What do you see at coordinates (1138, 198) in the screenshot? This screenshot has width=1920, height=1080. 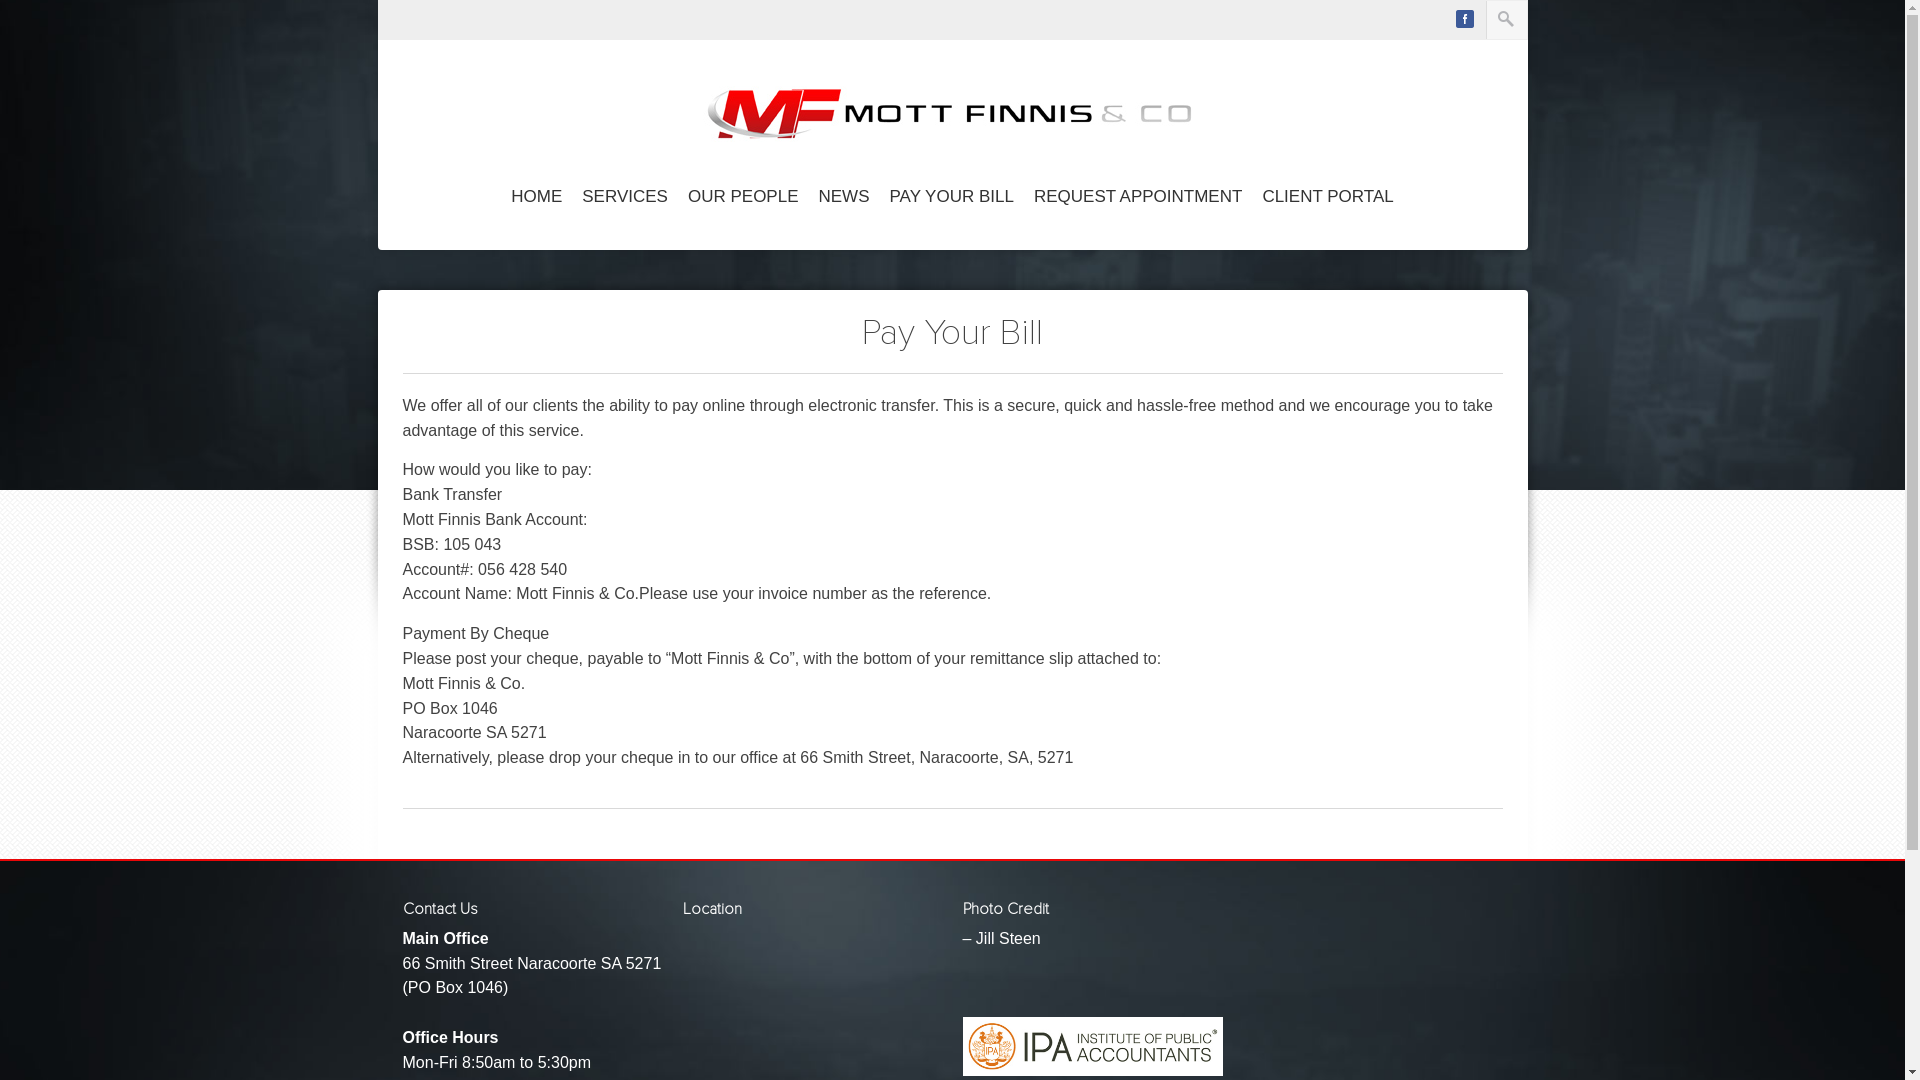 I see `REQUEST APPOINTMENT` at bounding box center [1138, 198].